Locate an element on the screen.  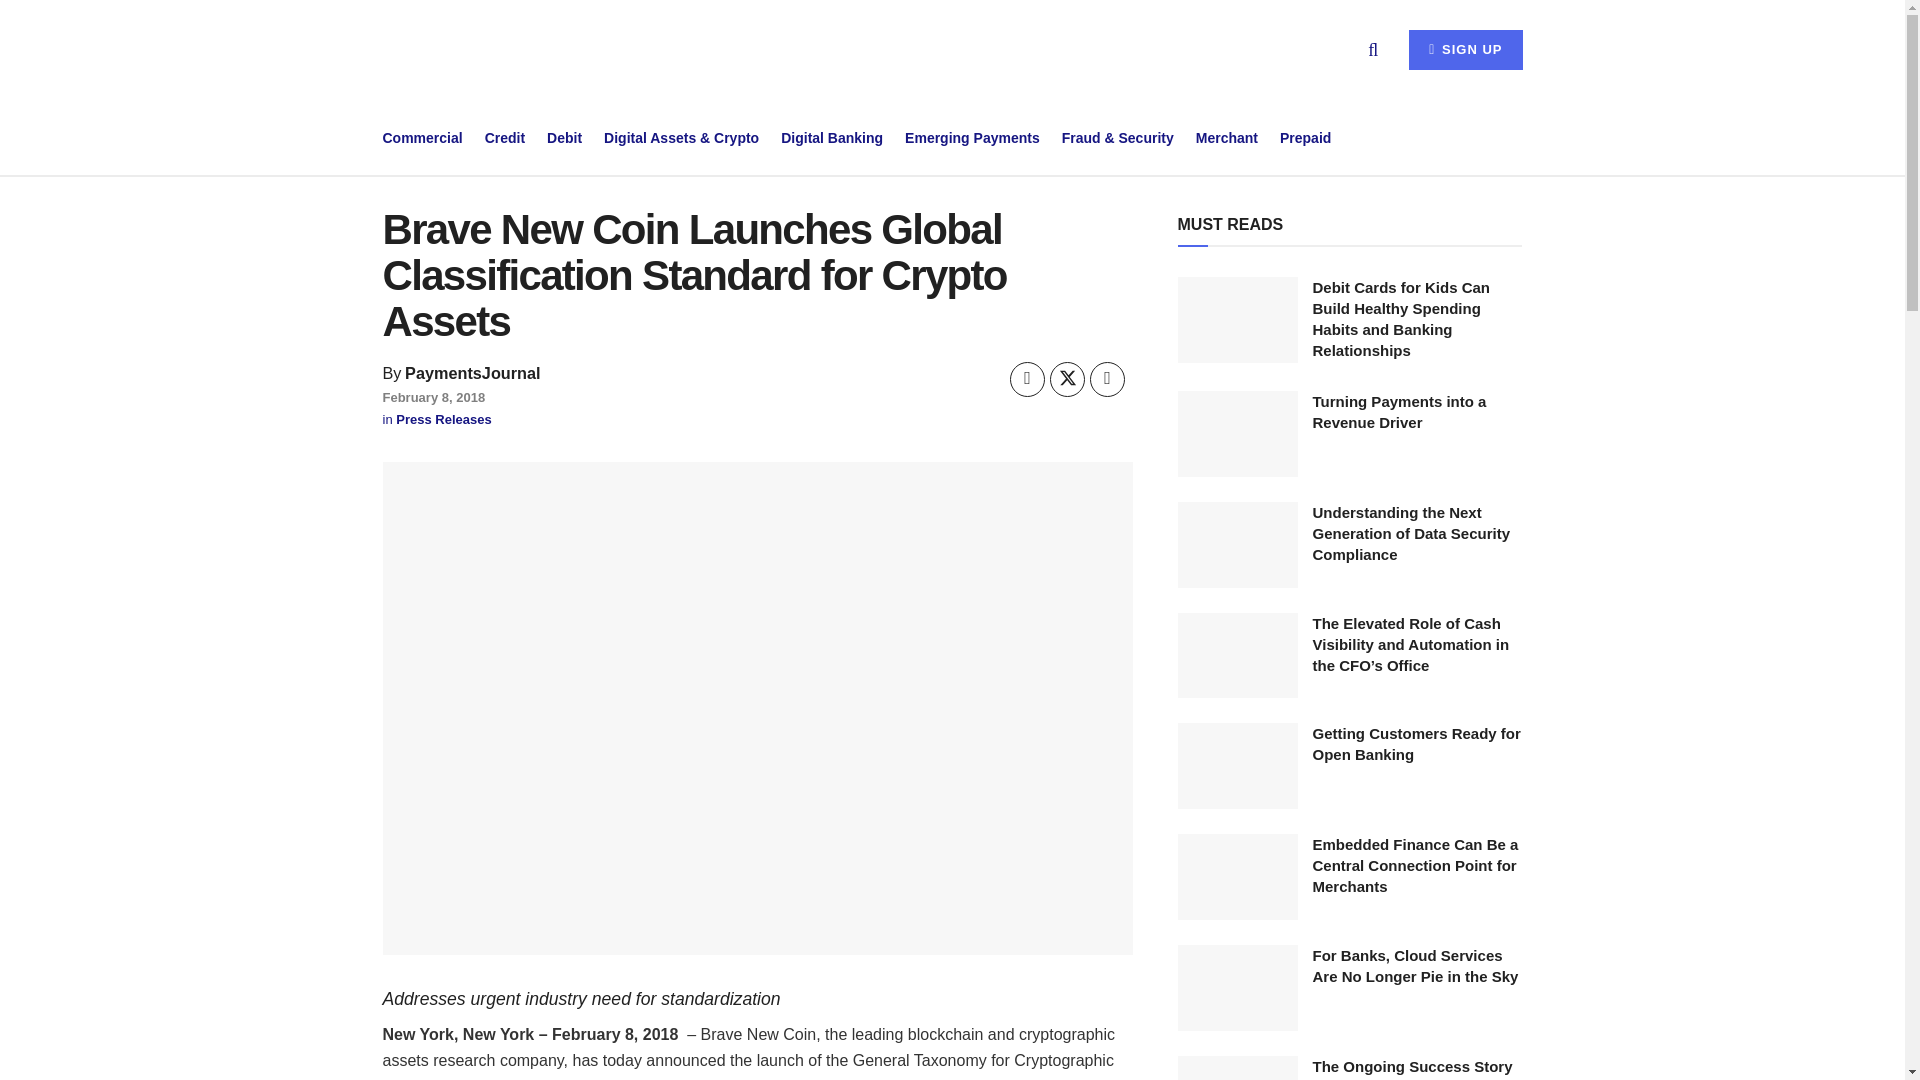
SIGN UP is located at coordinates (1466, 50).